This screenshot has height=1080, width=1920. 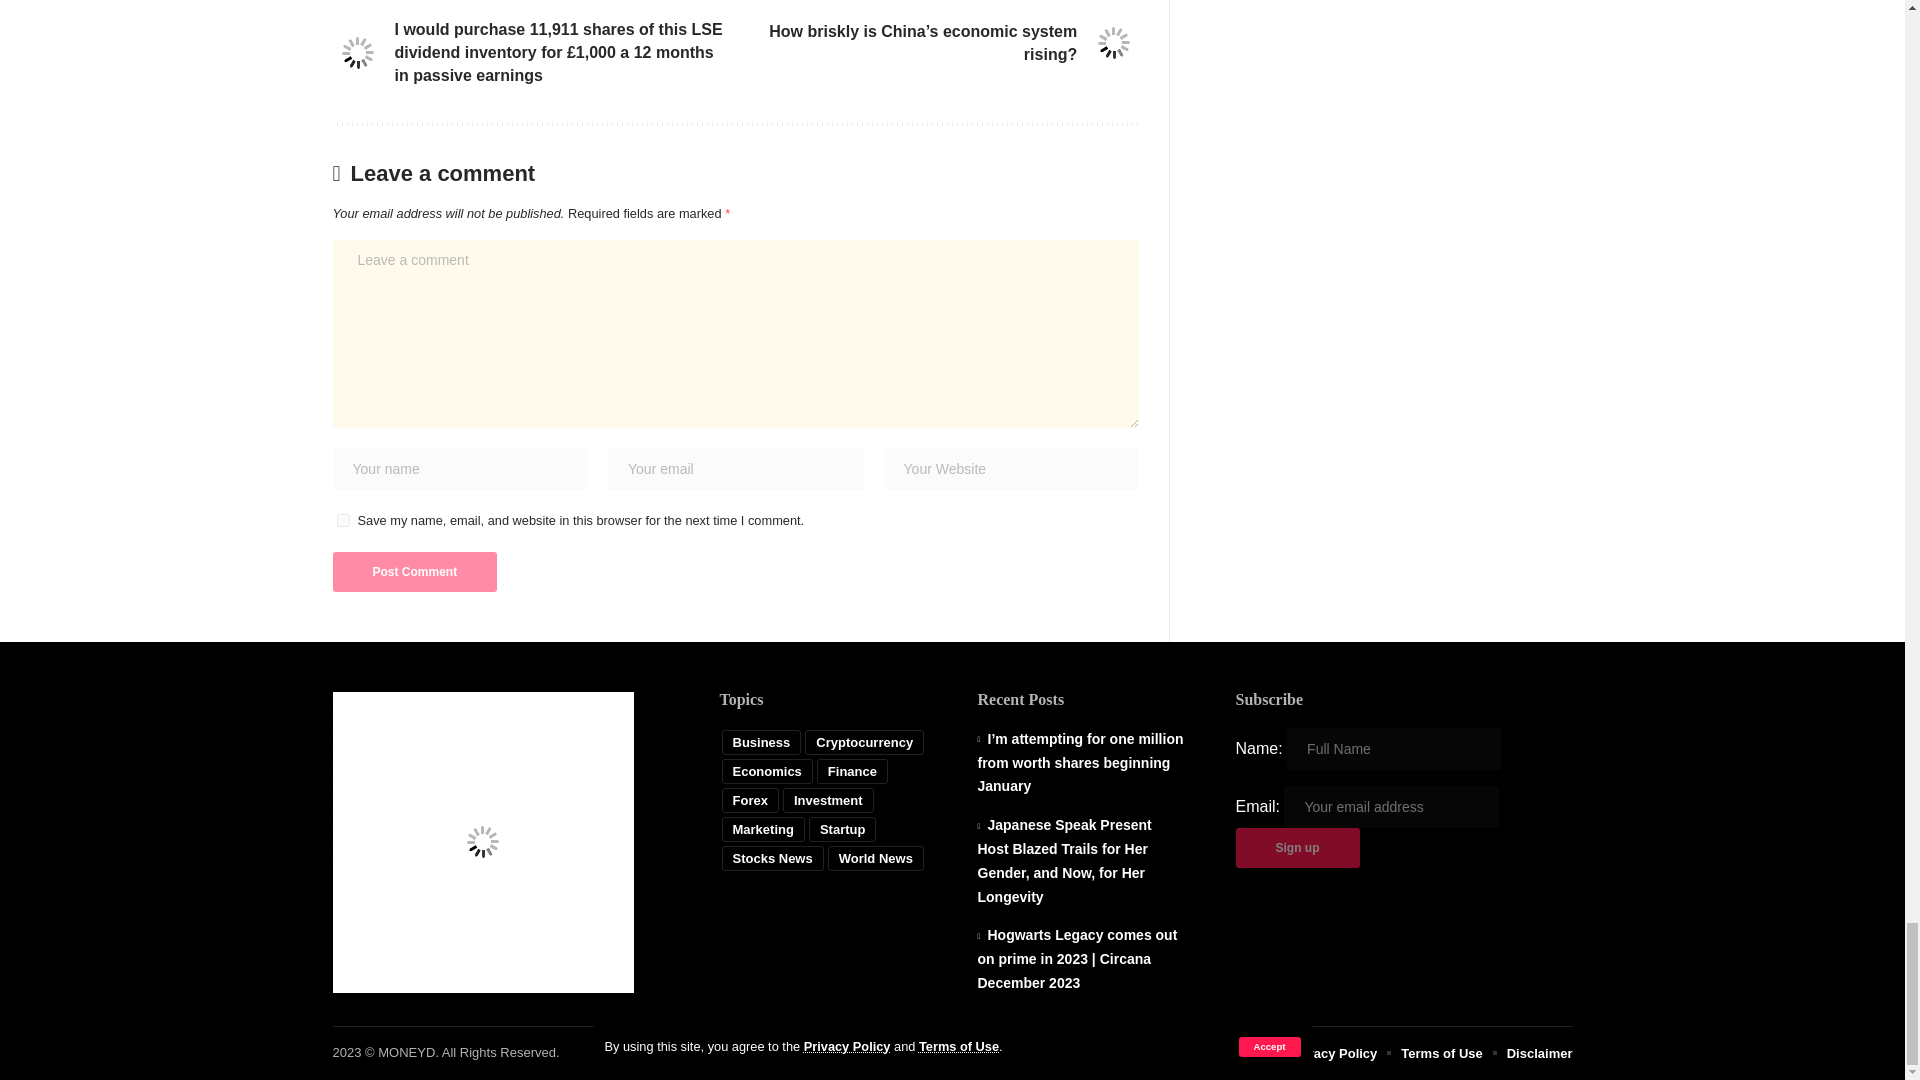 I want to click on Sign up, so click(x=1298, y=848).